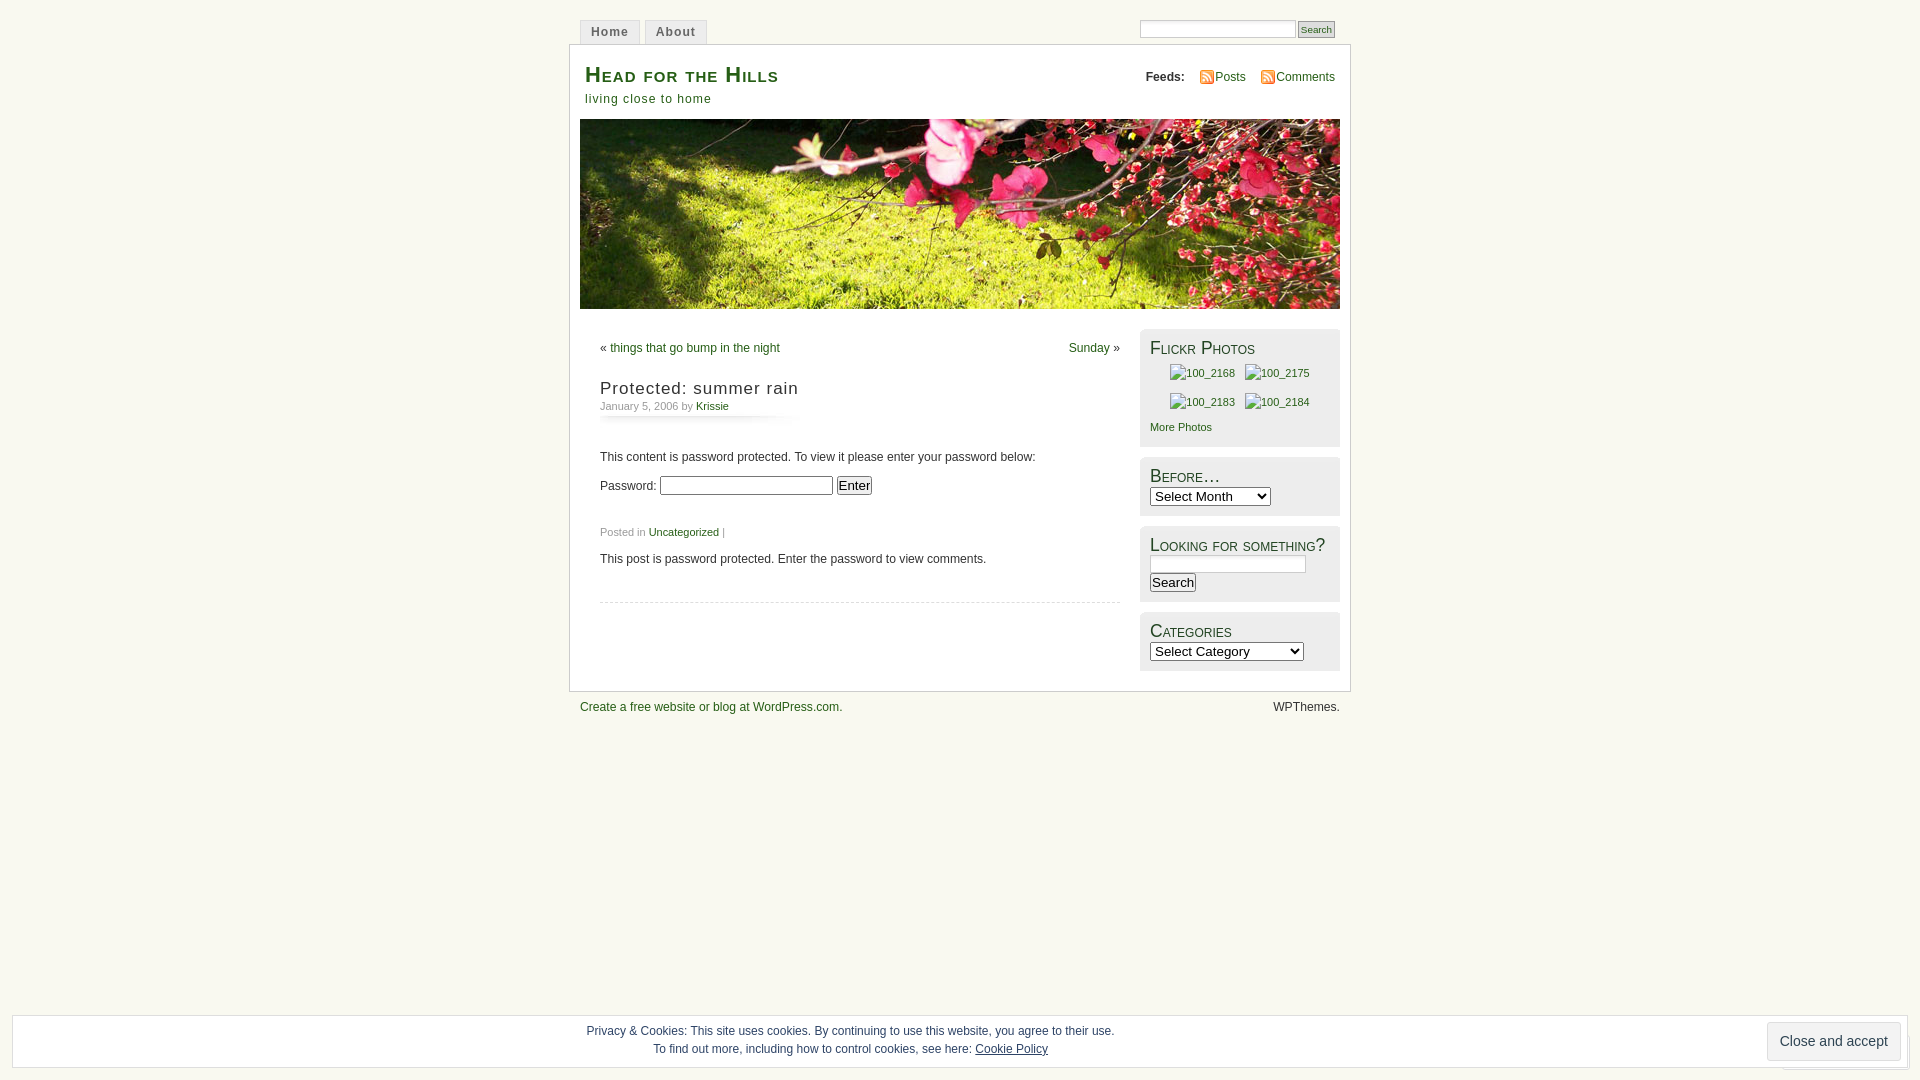 The image size is (1920, 1080). What do you see at coordinates (1202, 374) in the screenshot?
I see `100_2168` at bounding box center [1202, 374].